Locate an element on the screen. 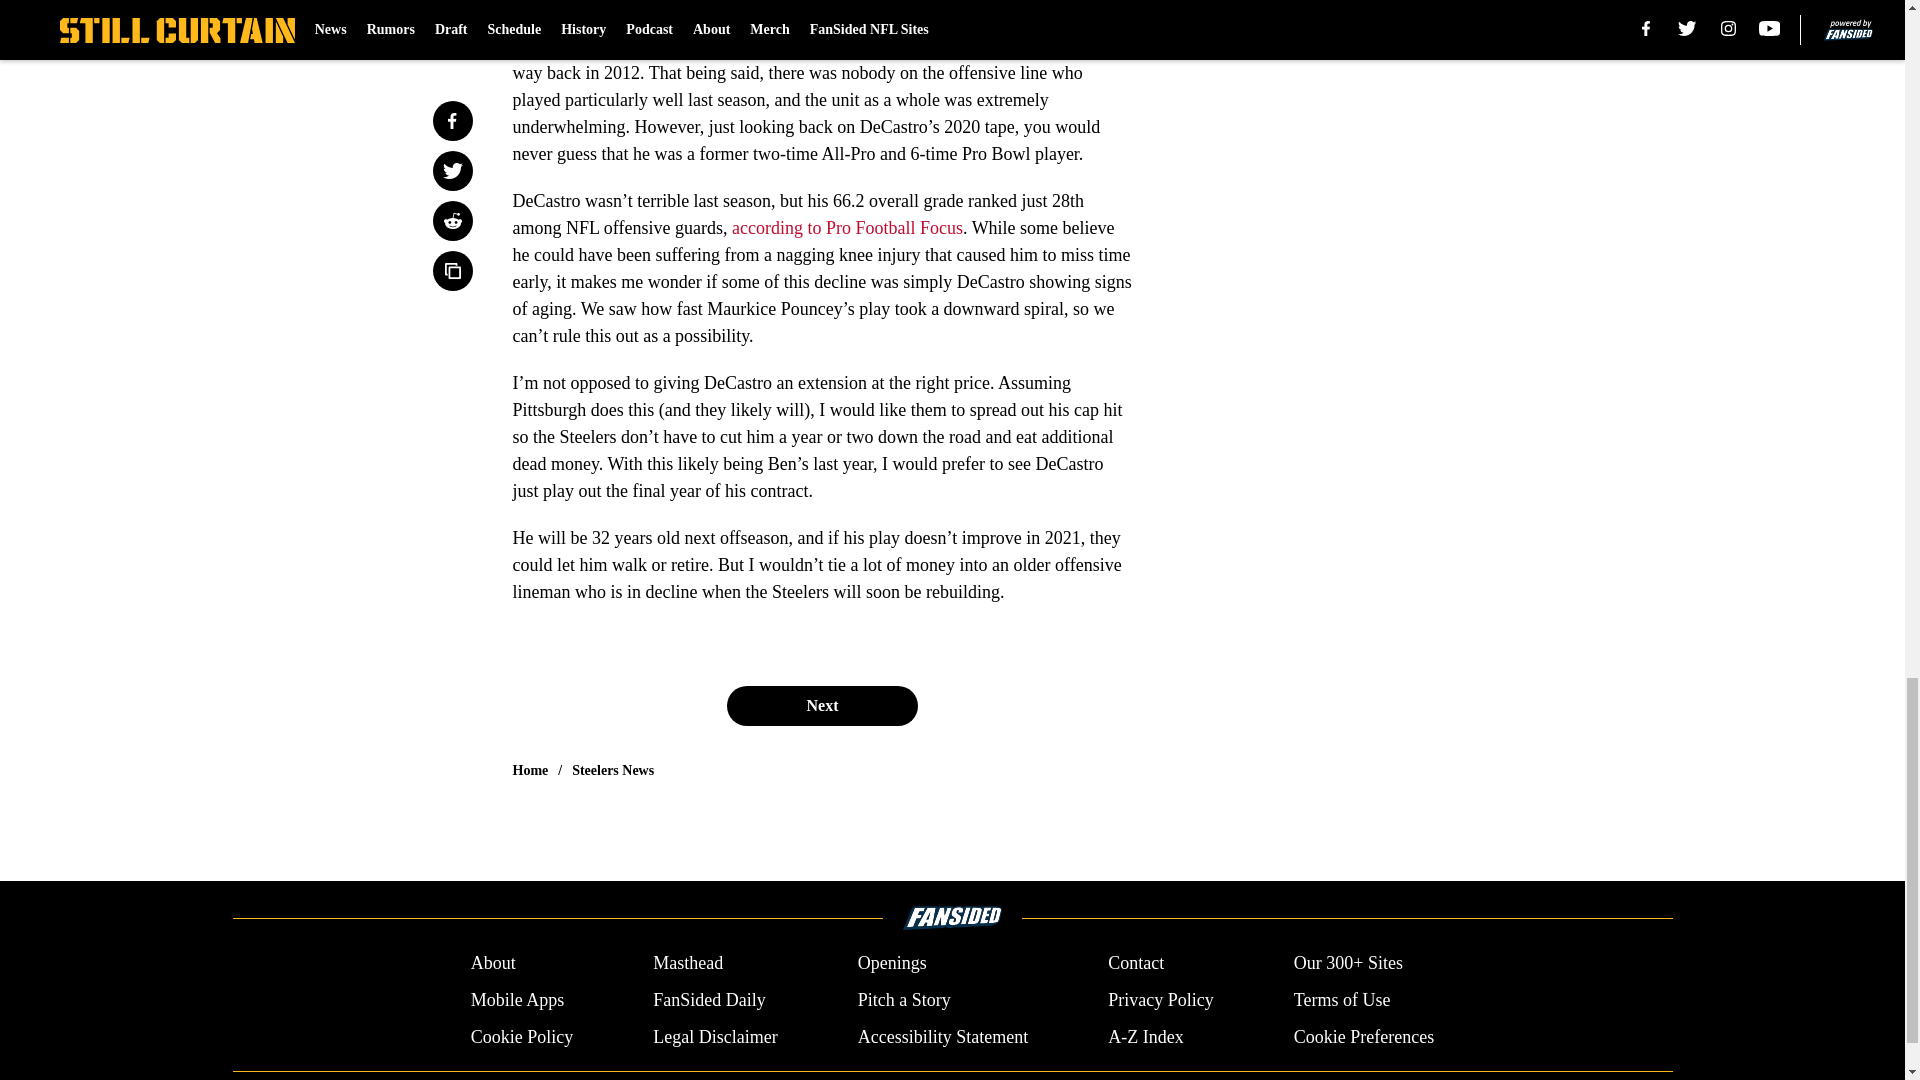  Mobile Apps is located at coordinates (517, 1000).